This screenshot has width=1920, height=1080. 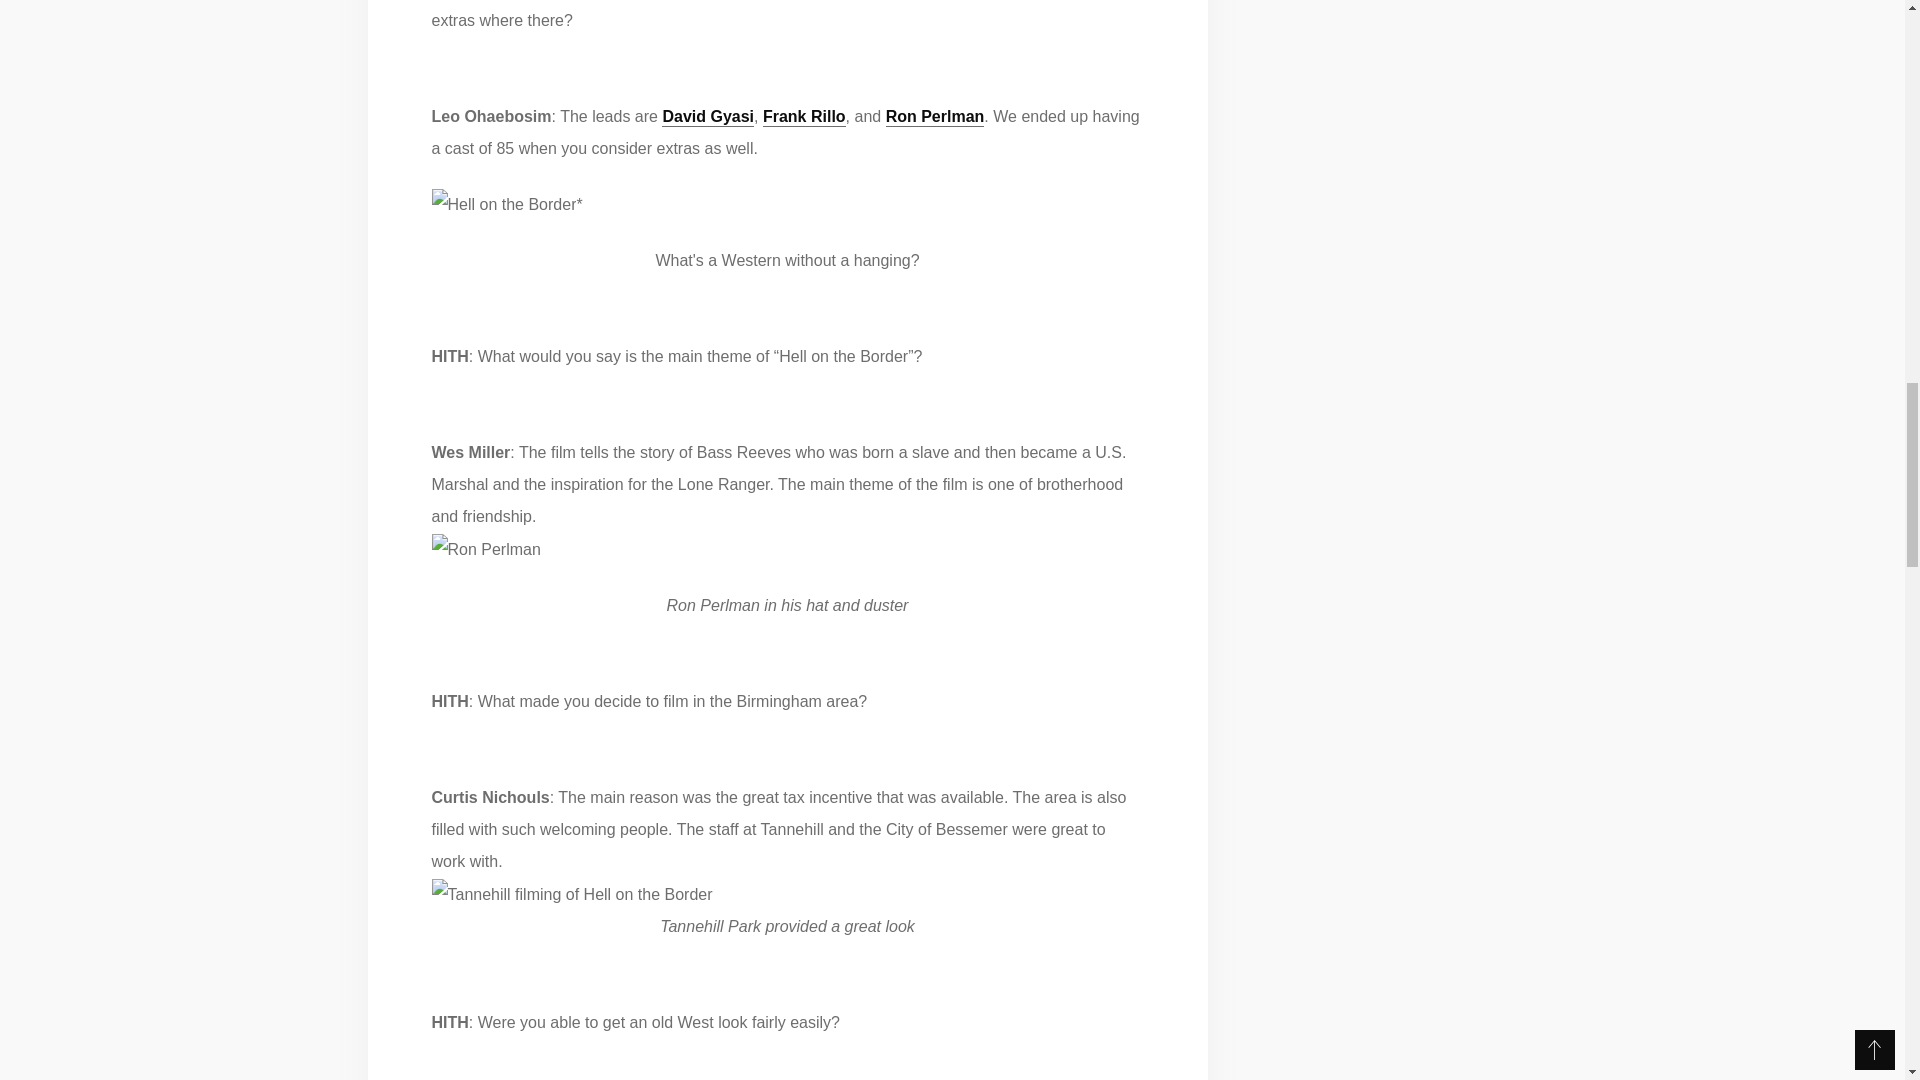 What do you see at coordinates (934, 116) in the screenshot?
I see `Ron Perlman` at bounding box center [934, 116].